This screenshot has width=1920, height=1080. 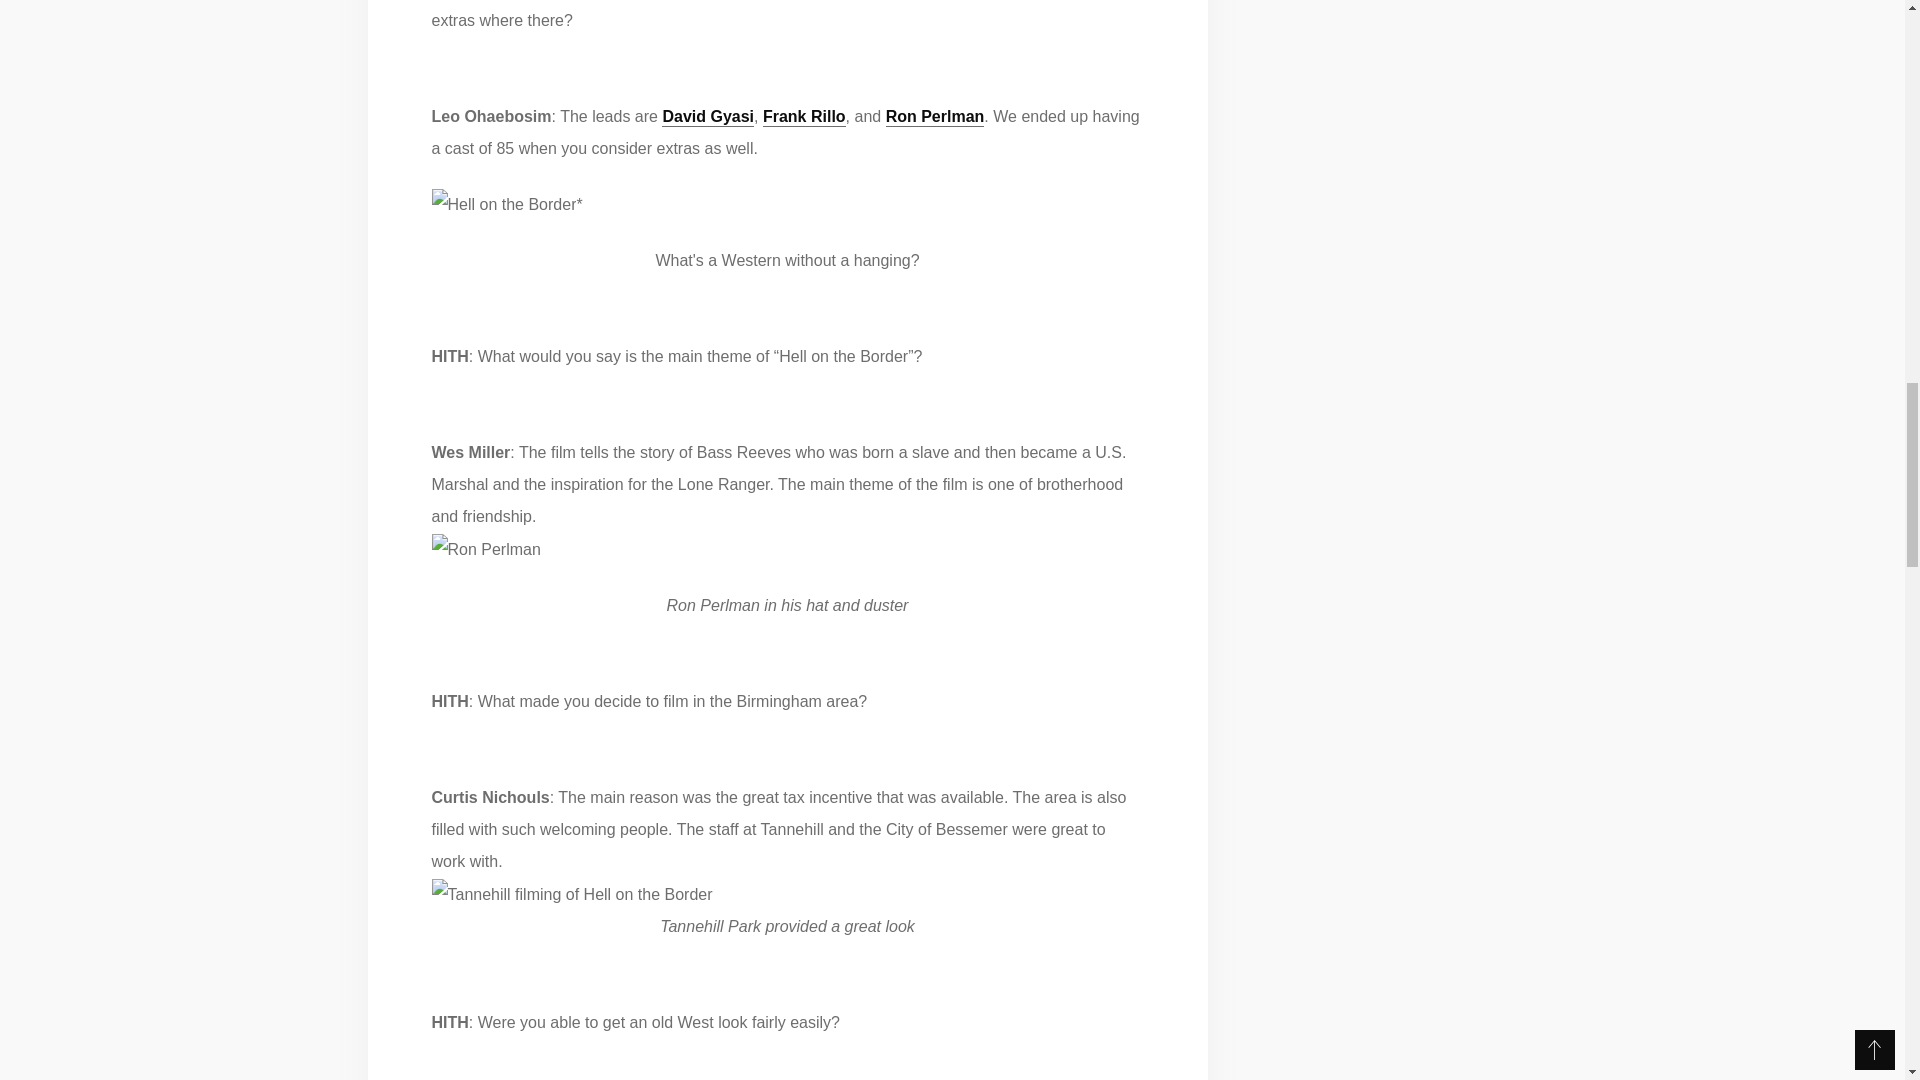 What do you see at coordinates (934, 116) in the screenshot?
I see `Ron Perlman` at bounding box center [934, 116].